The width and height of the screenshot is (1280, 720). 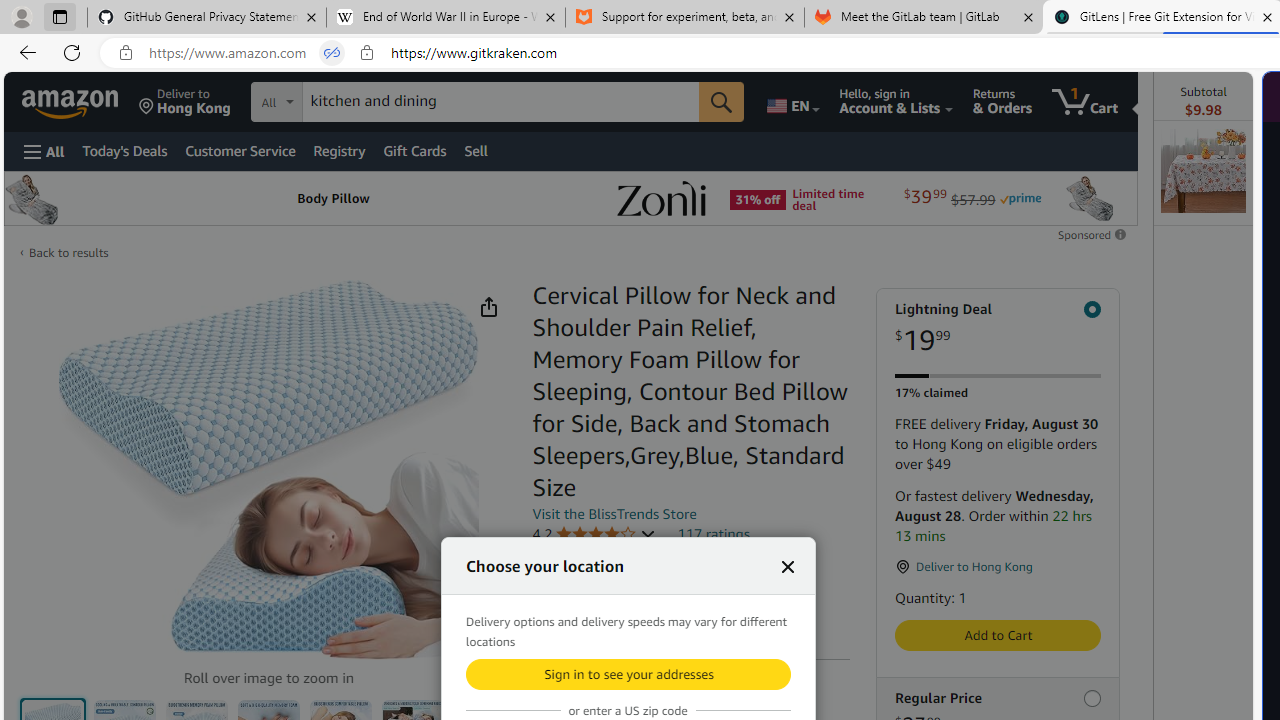 I want to click on Open Menu, so click(x=44, y=151).